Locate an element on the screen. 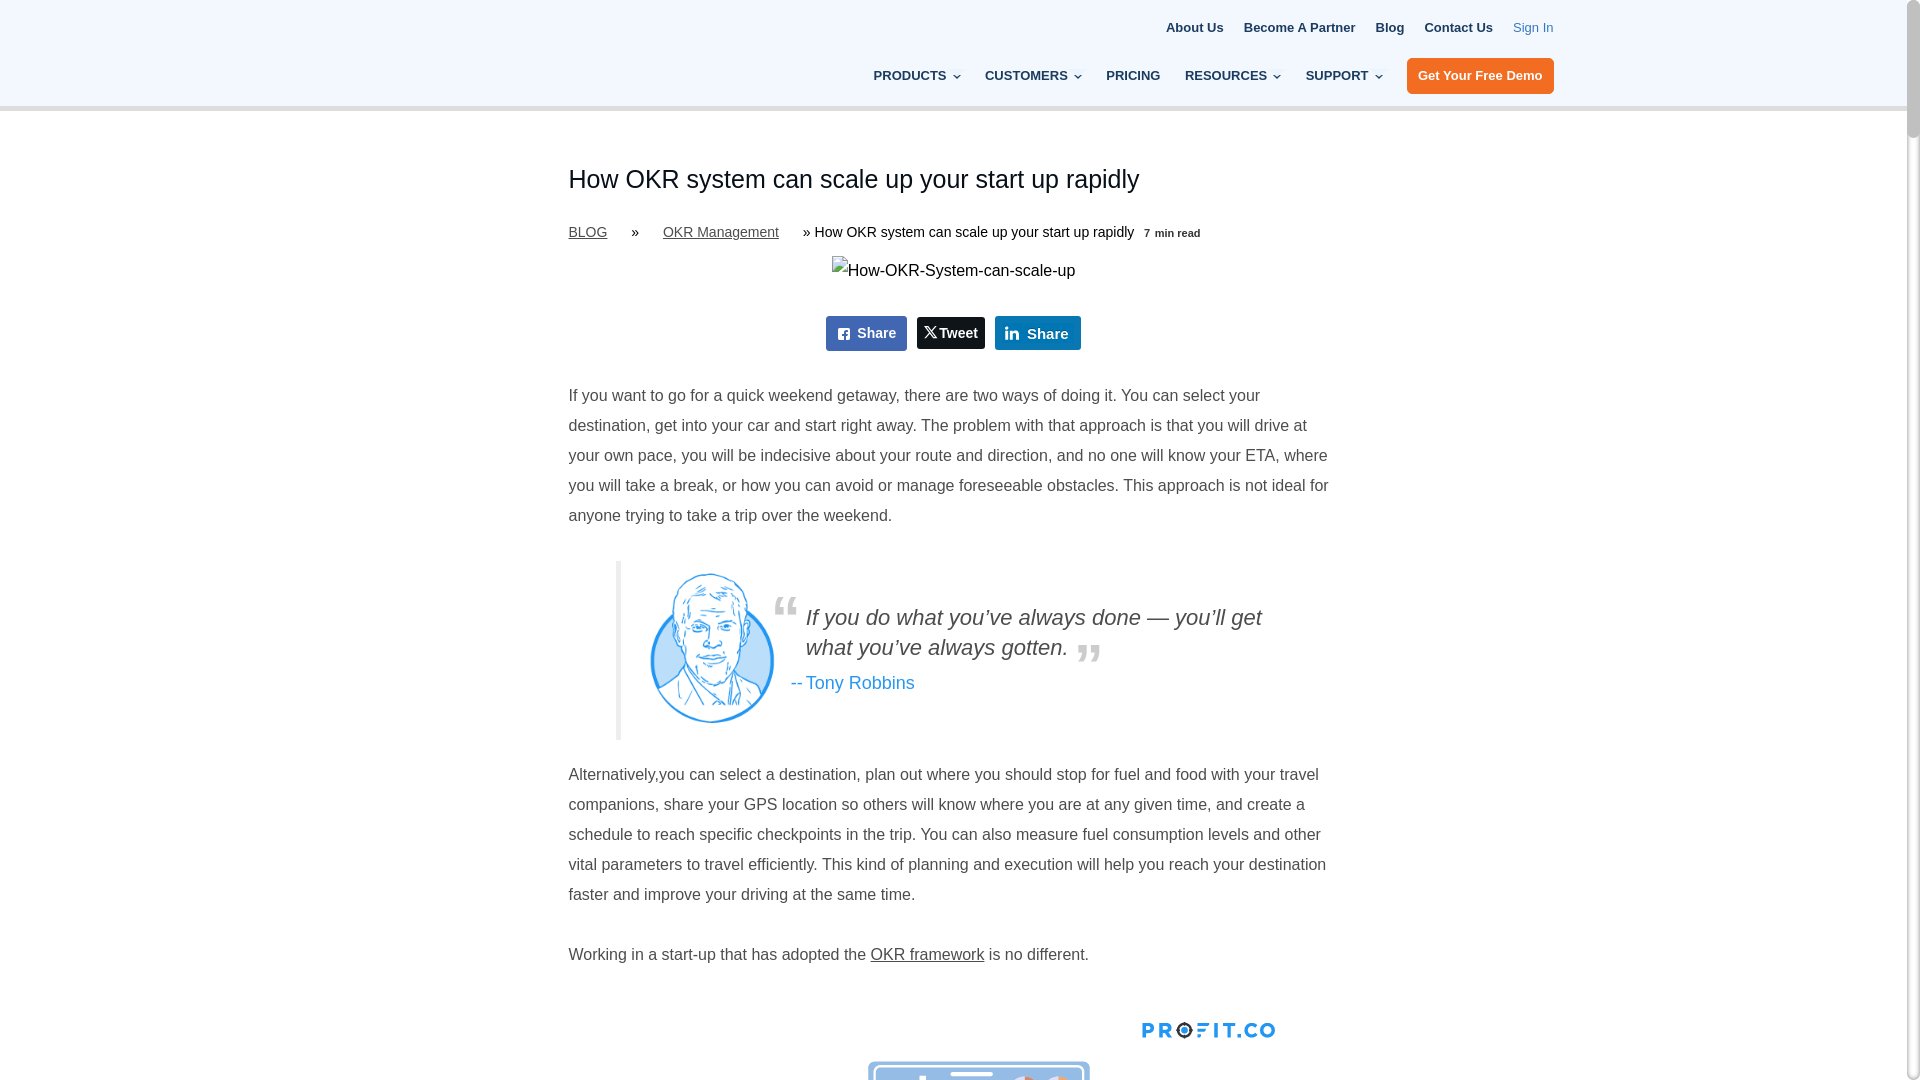 This screenshot has width=1920, height=1080. About Us is located at coordinates (1194, 28).